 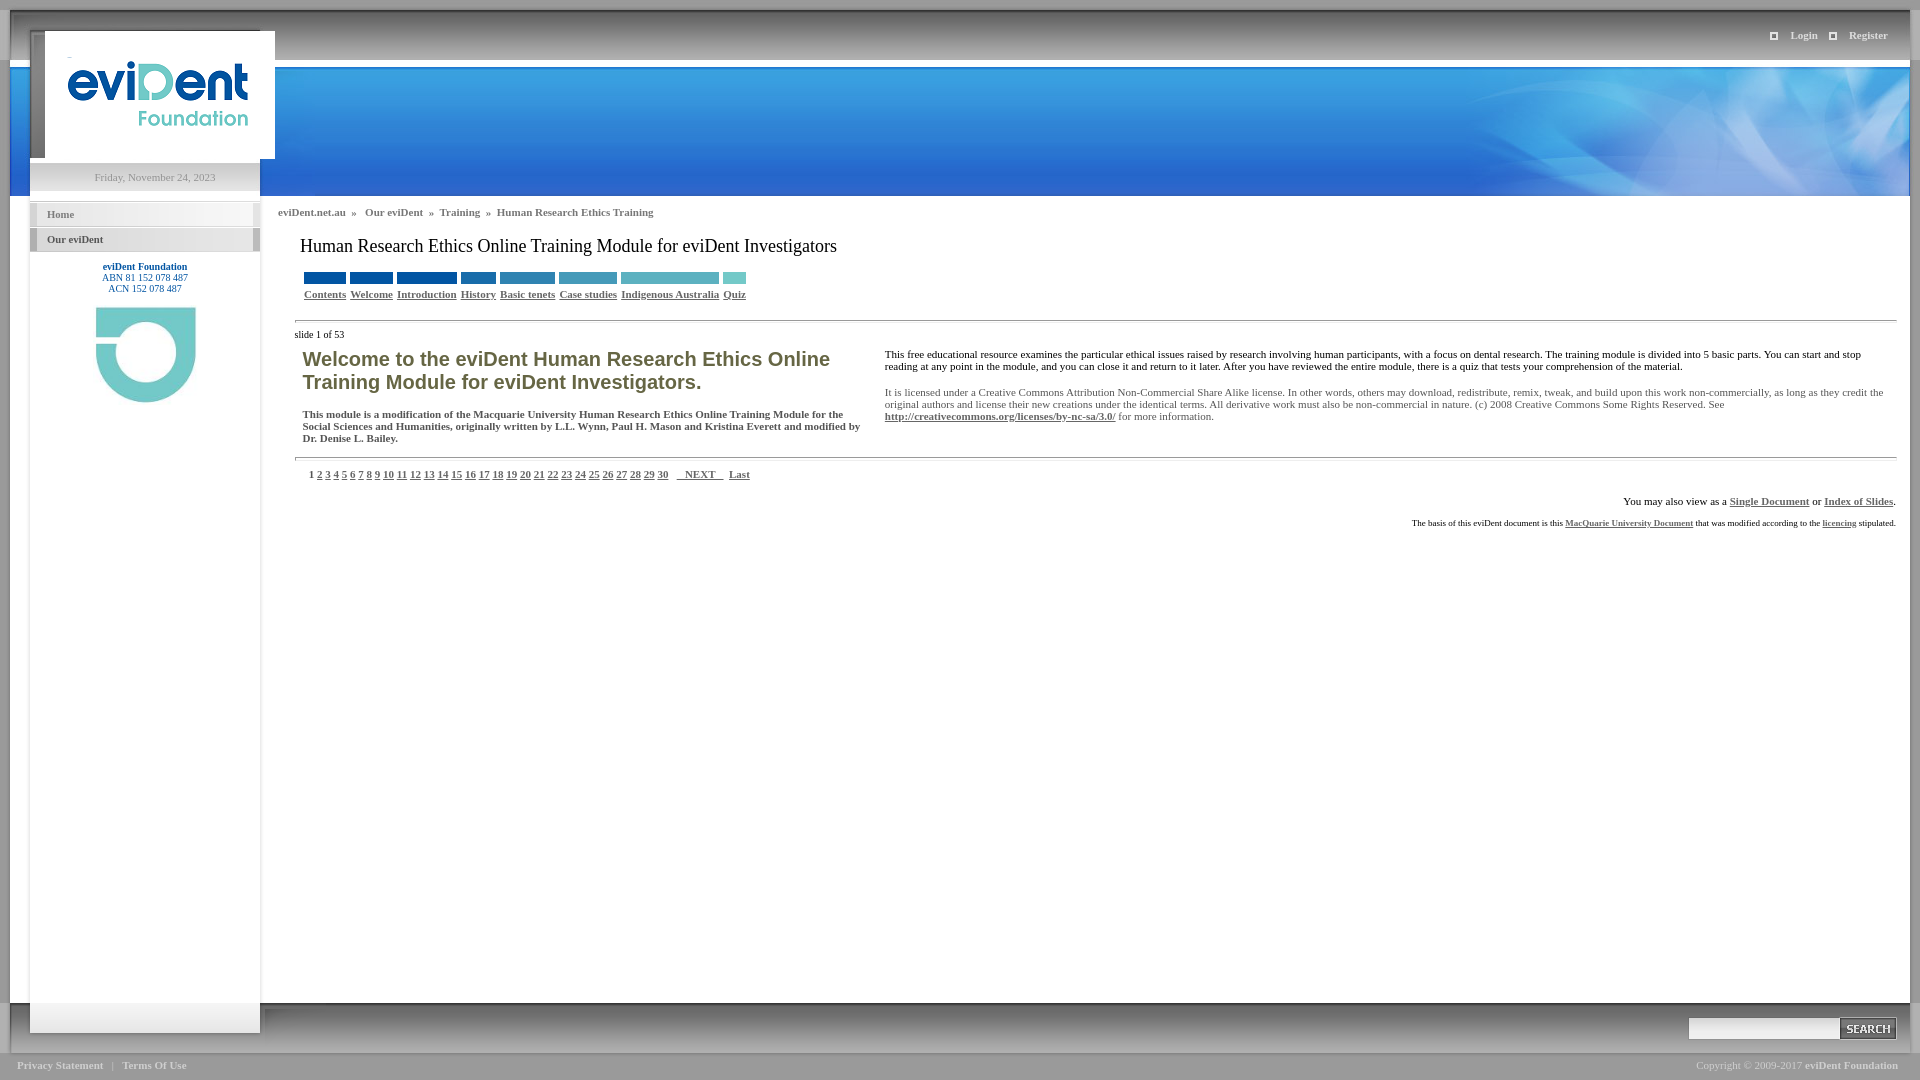 I want to click on 14, so click(x=442, y=474).